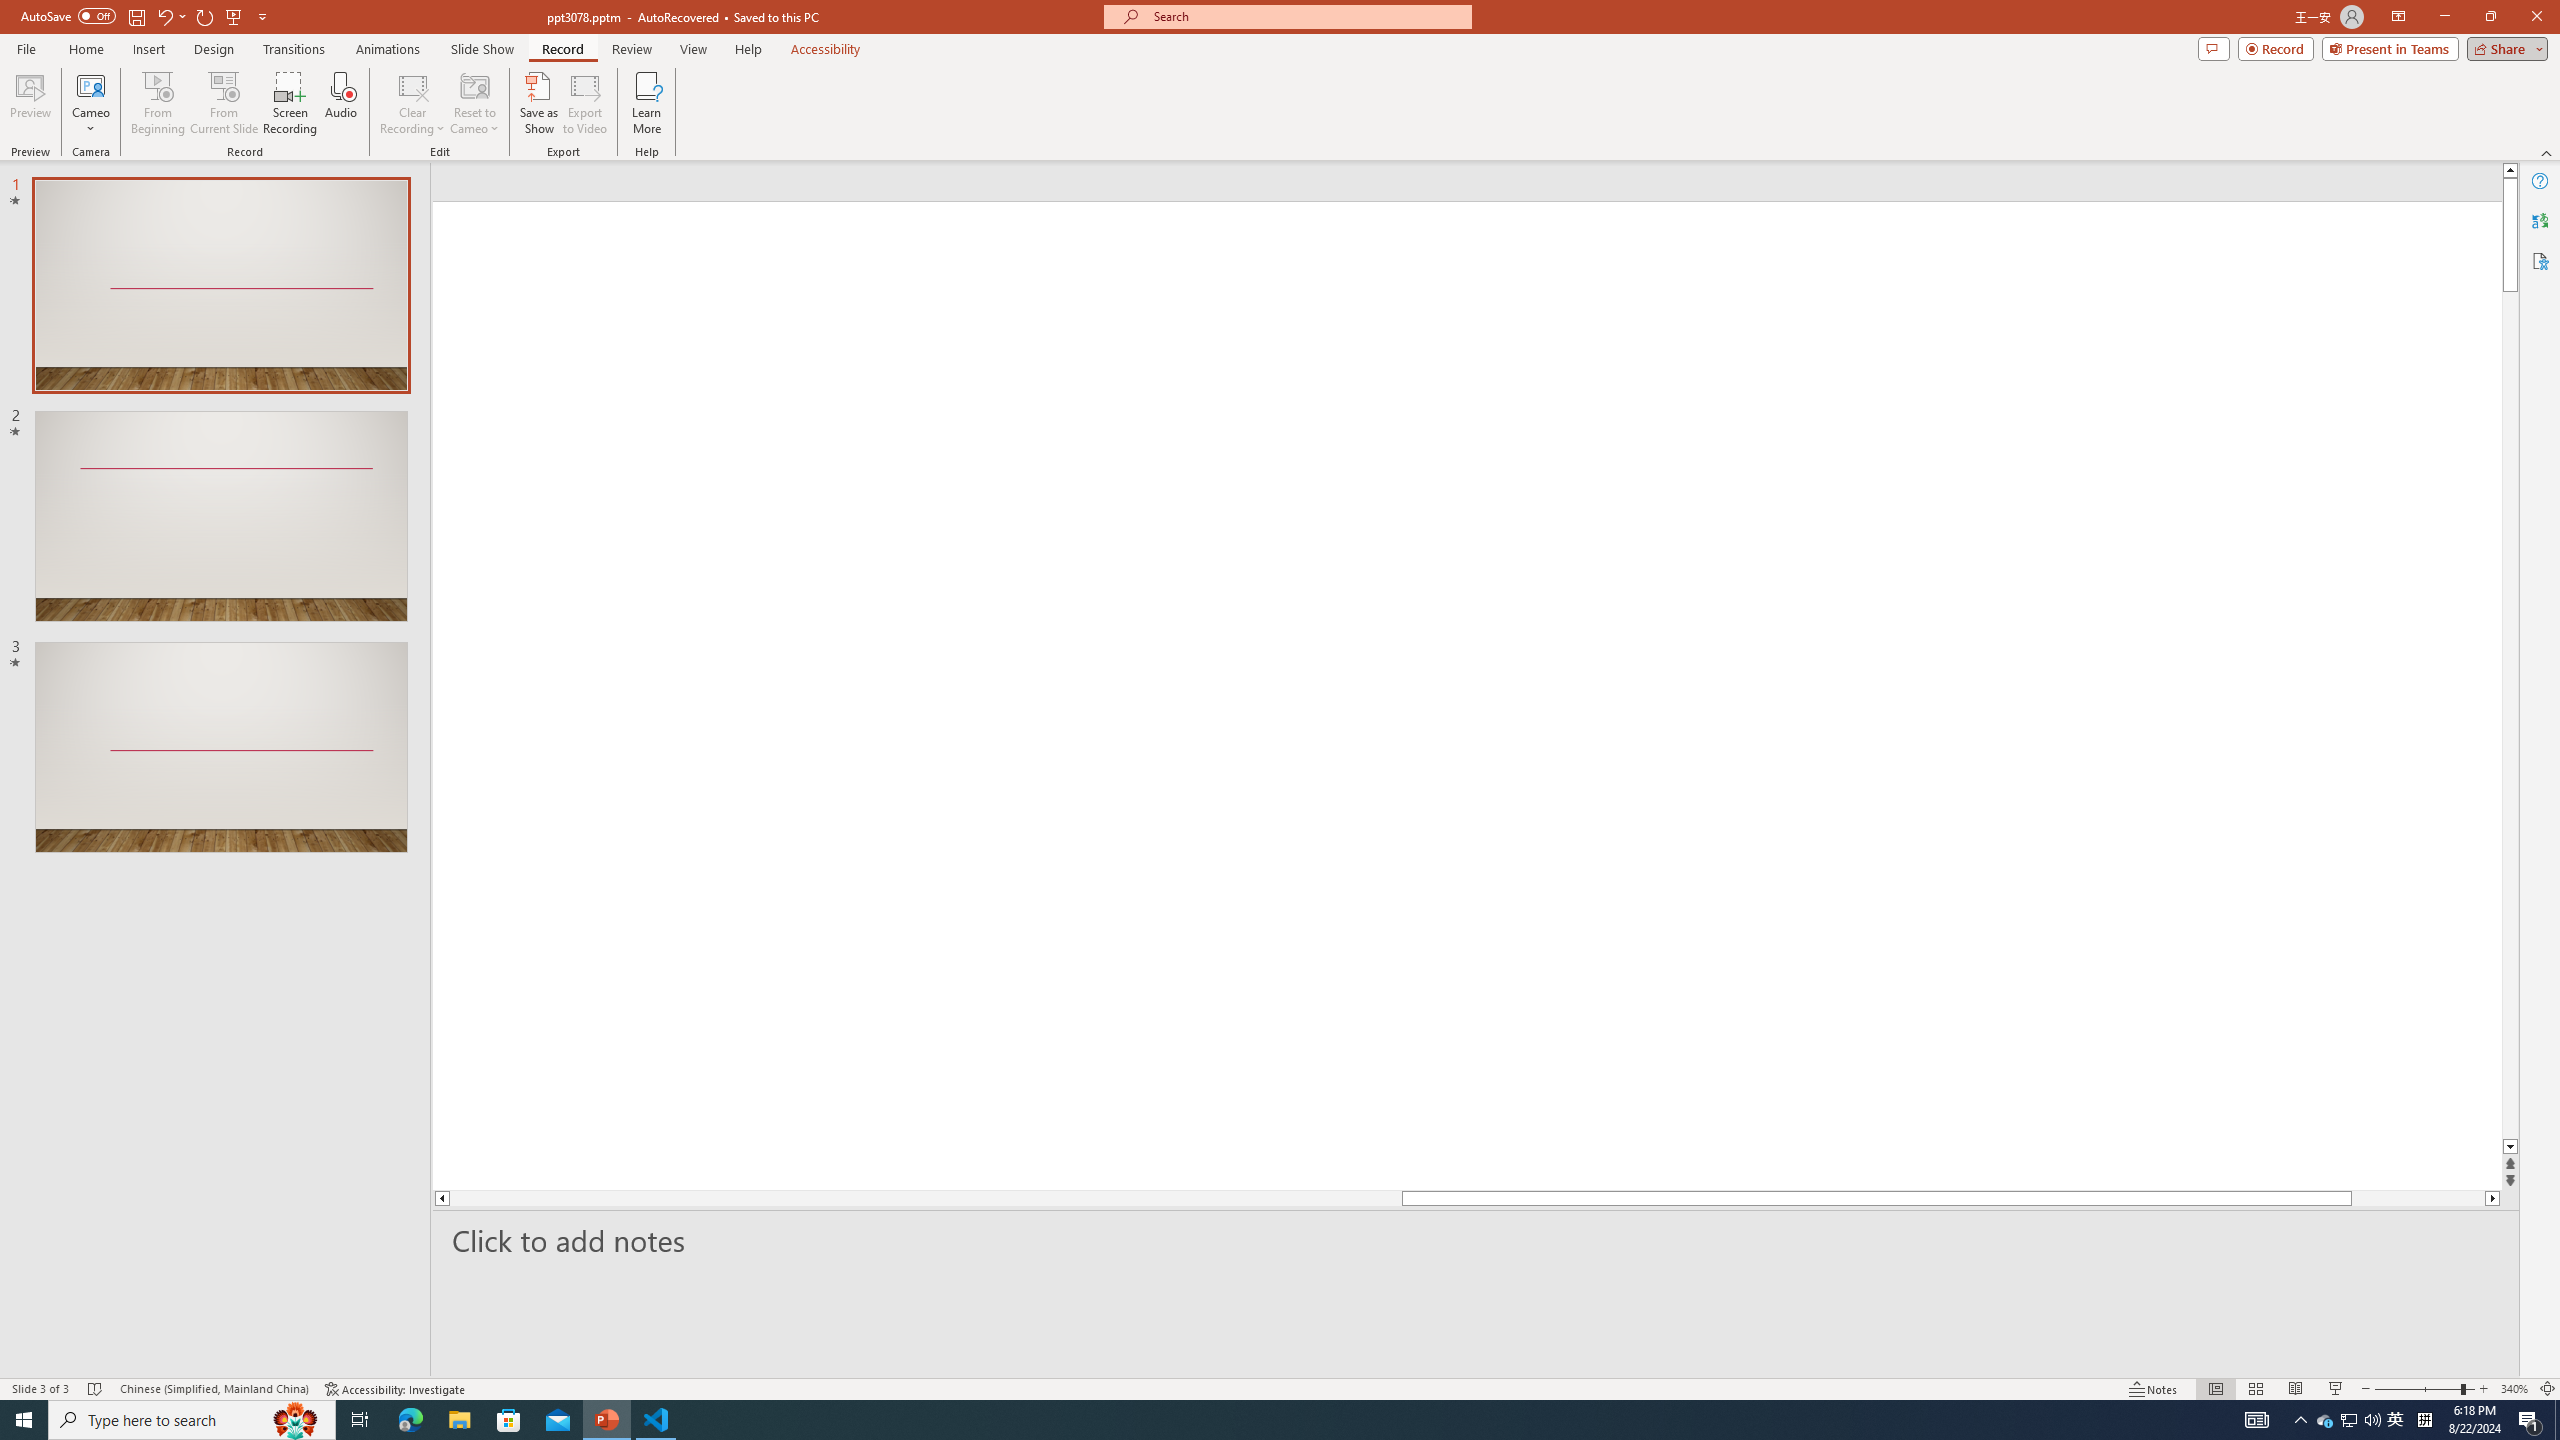 This screenshot has height=1440, width=2560. I want to click on From Current Slide..., so click(224, 103).